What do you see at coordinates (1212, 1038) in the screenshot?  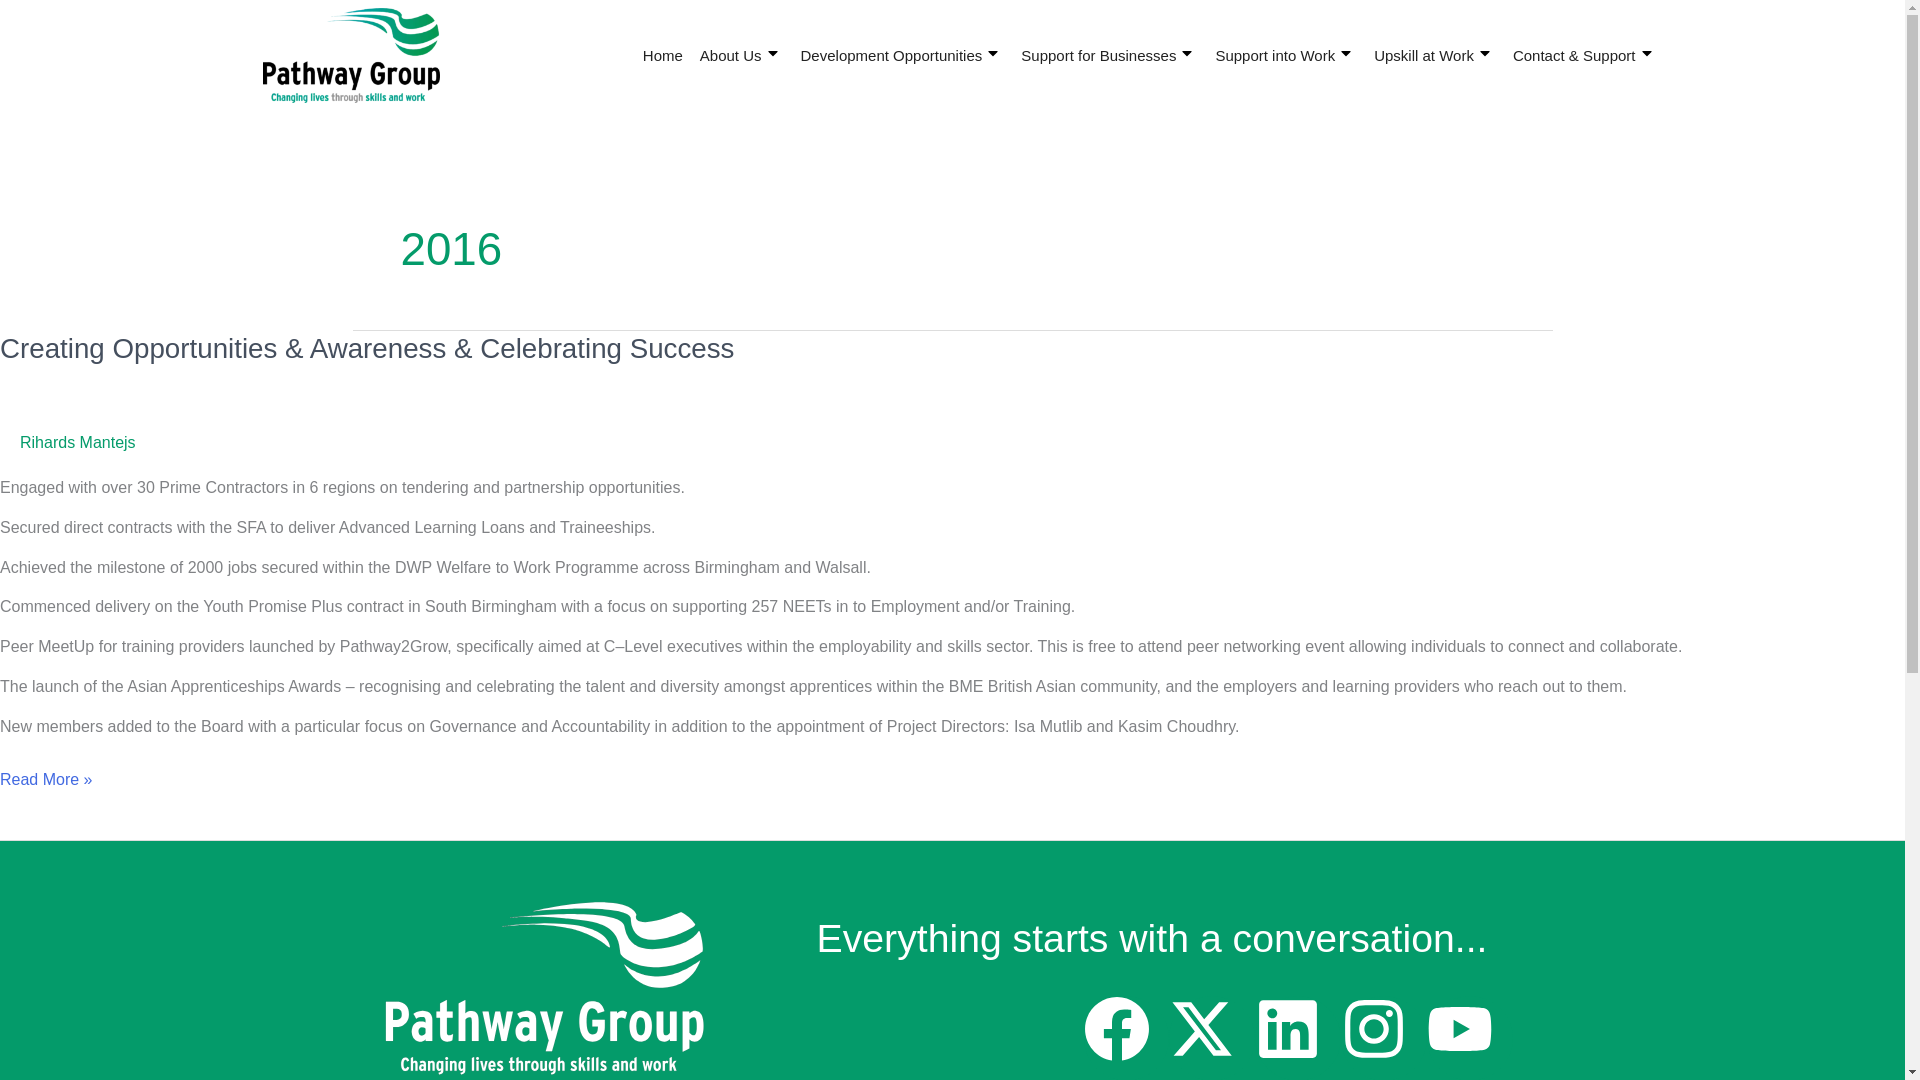 I see `Follow Pathway on X` at bounding box center [1212, 1038].